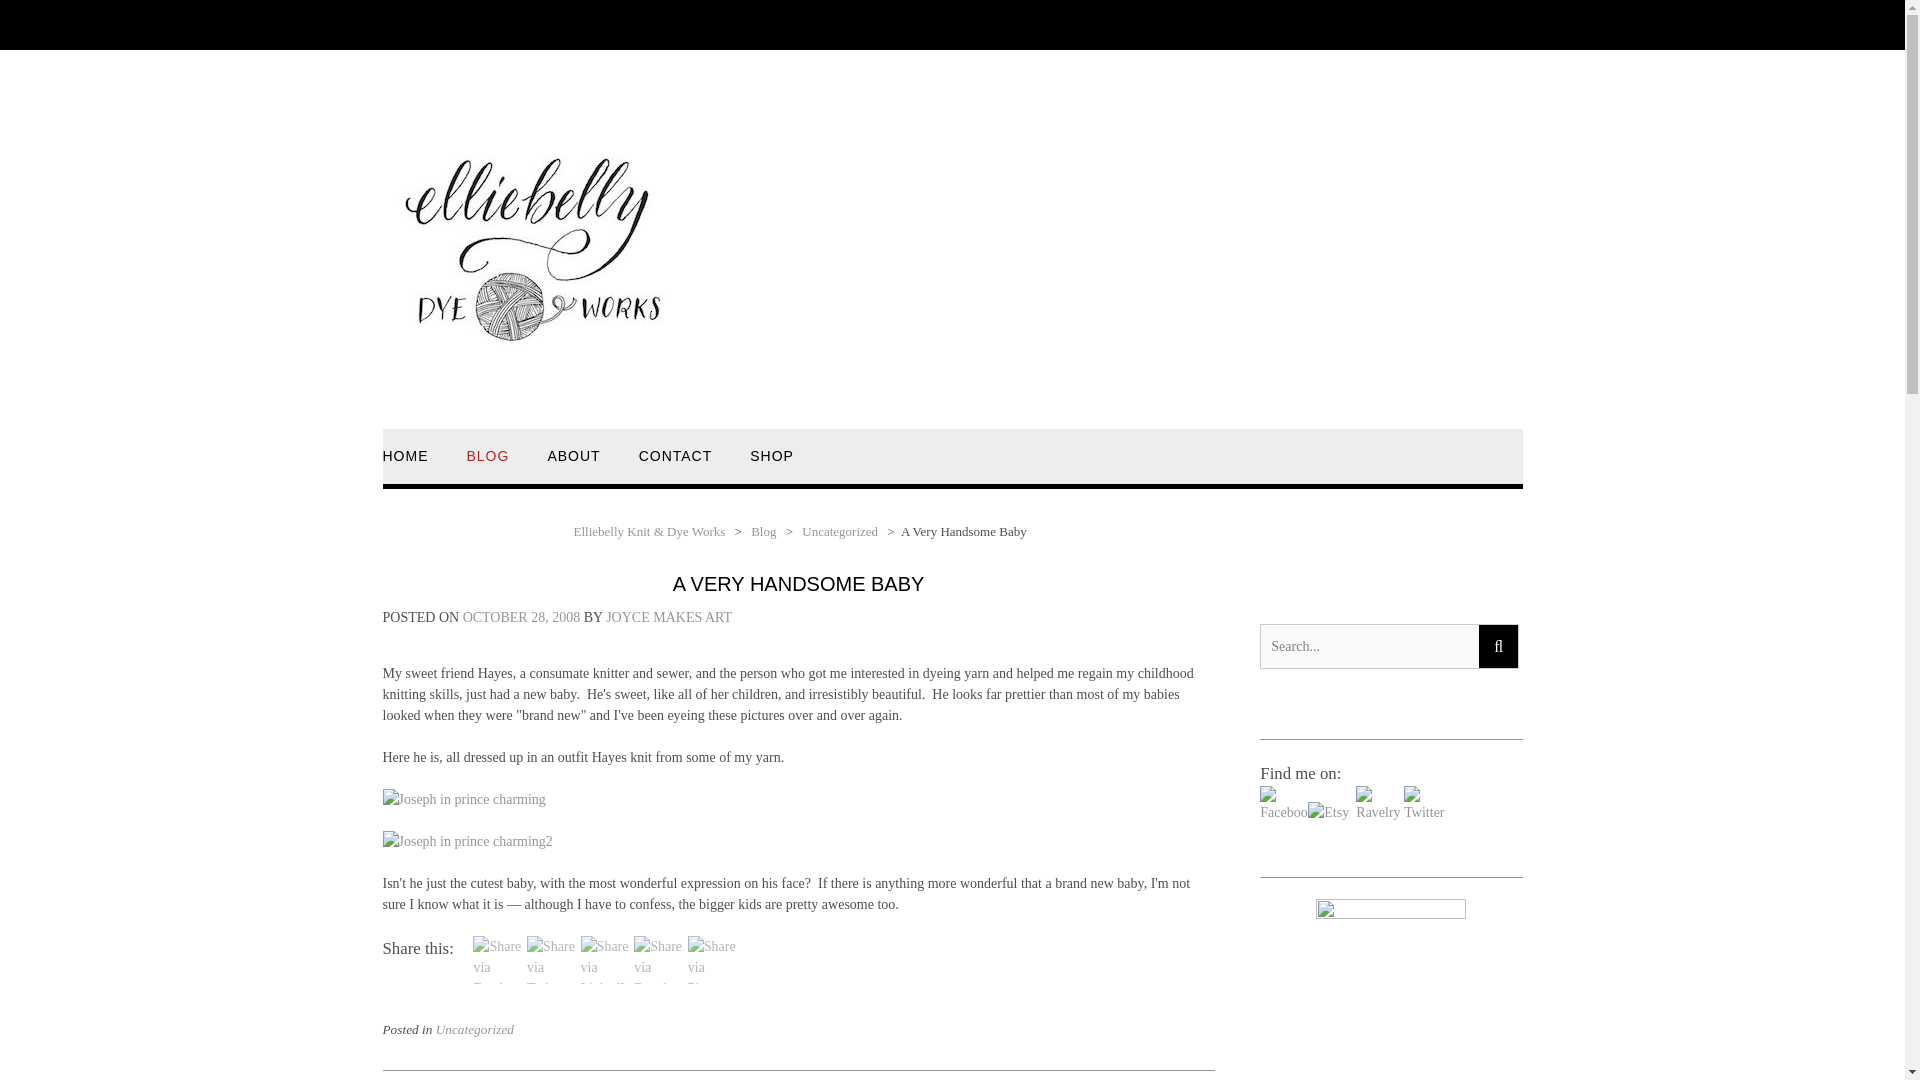 The image size is (1920, 1080). Describe the element at coordinates (405, 465) in the screenshot. I see `HOME` at that location.